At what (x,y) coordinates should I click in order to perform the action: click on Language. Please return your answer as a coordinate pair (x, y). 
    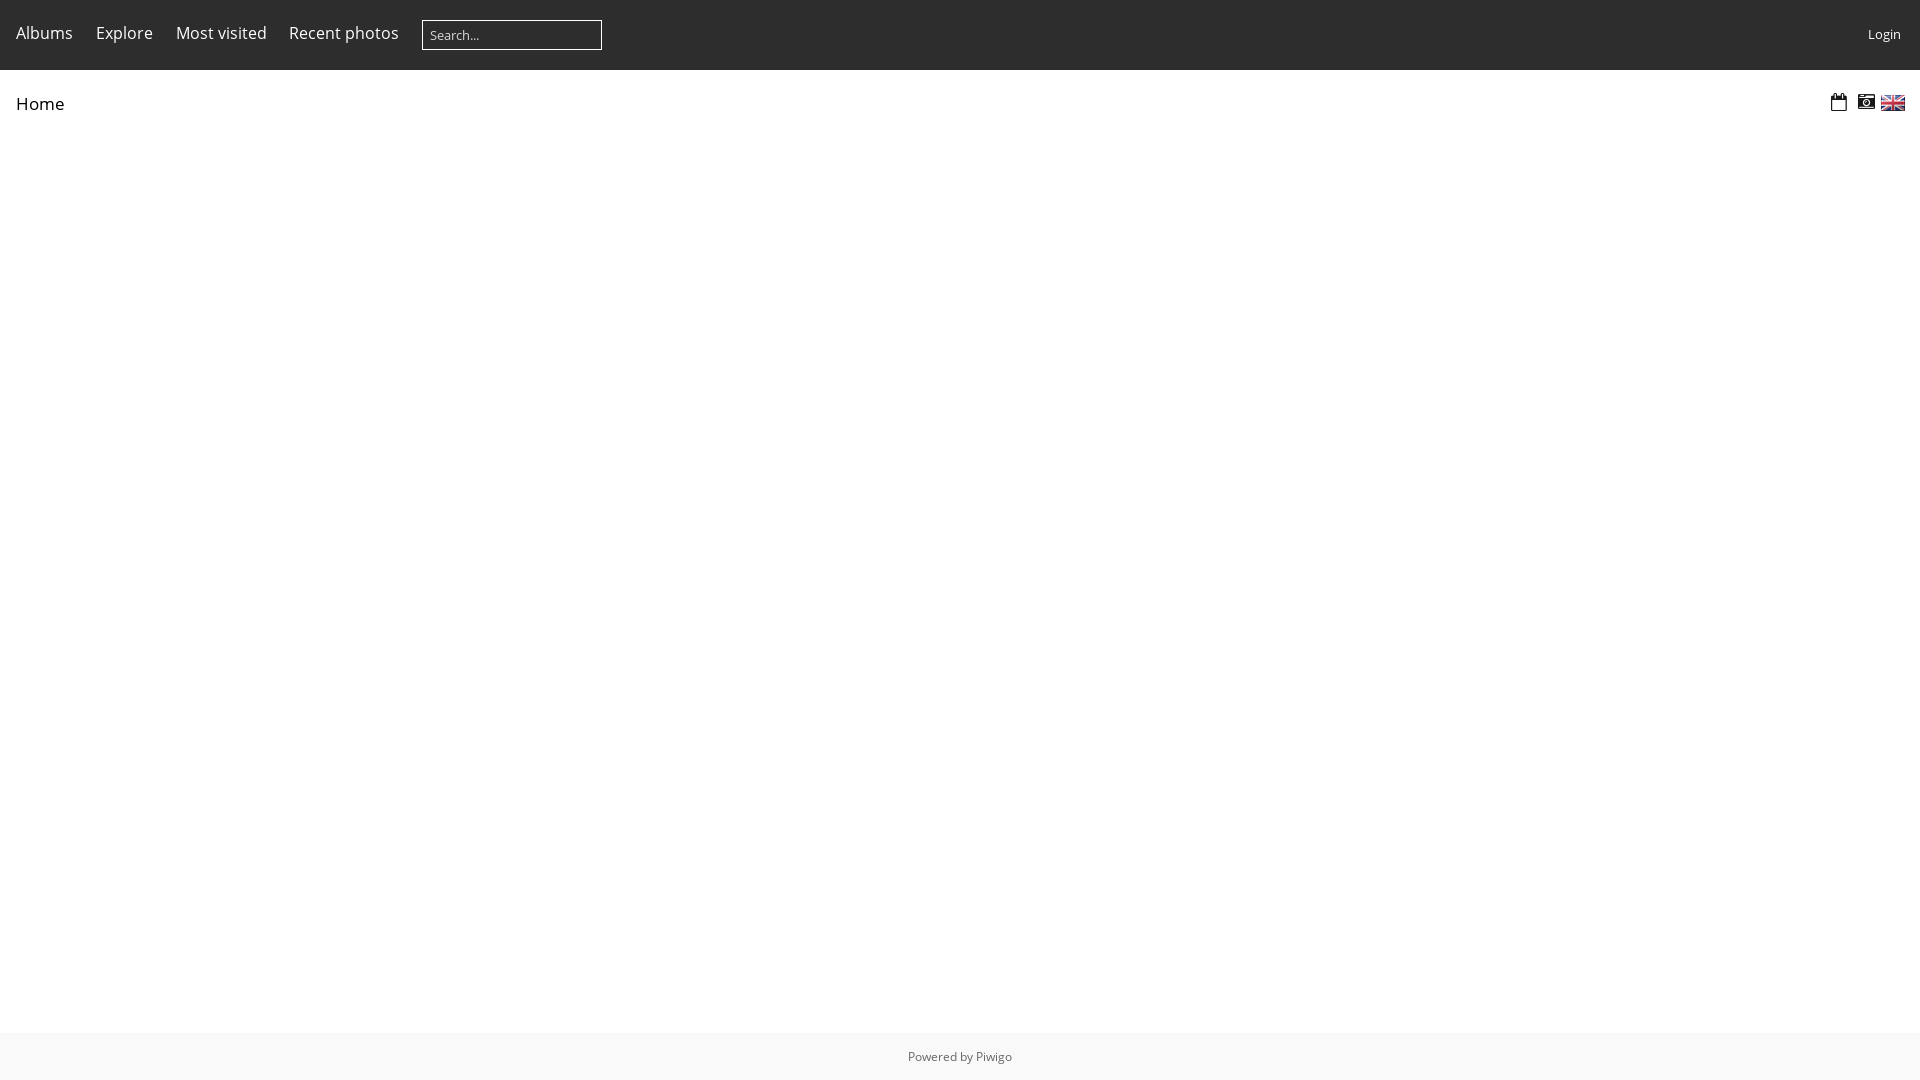
    Looking at the image, I should click on (1894, 103).